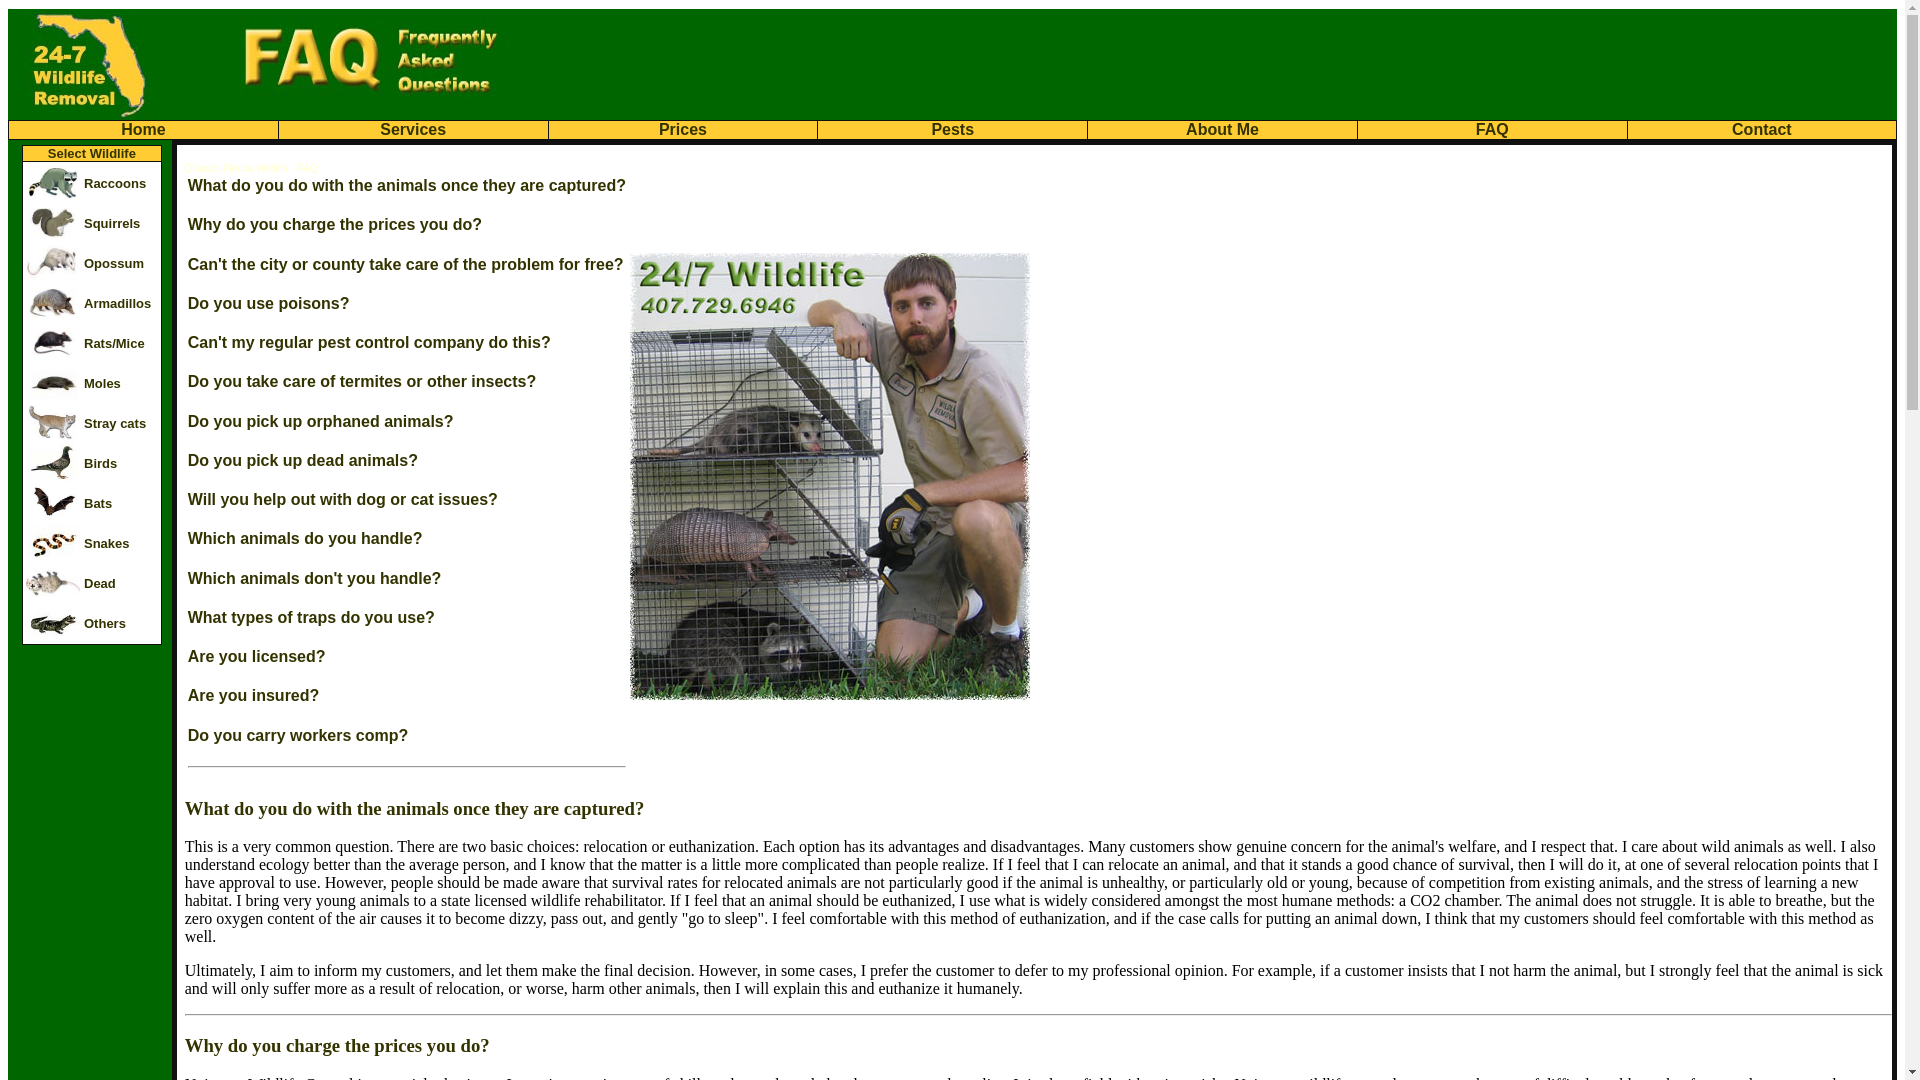 This screenshot has width=1920, height=1080. What do you see at coordinates (98, 504) in the screenshot?
I see `Bats` at bounding box center [98, 504].